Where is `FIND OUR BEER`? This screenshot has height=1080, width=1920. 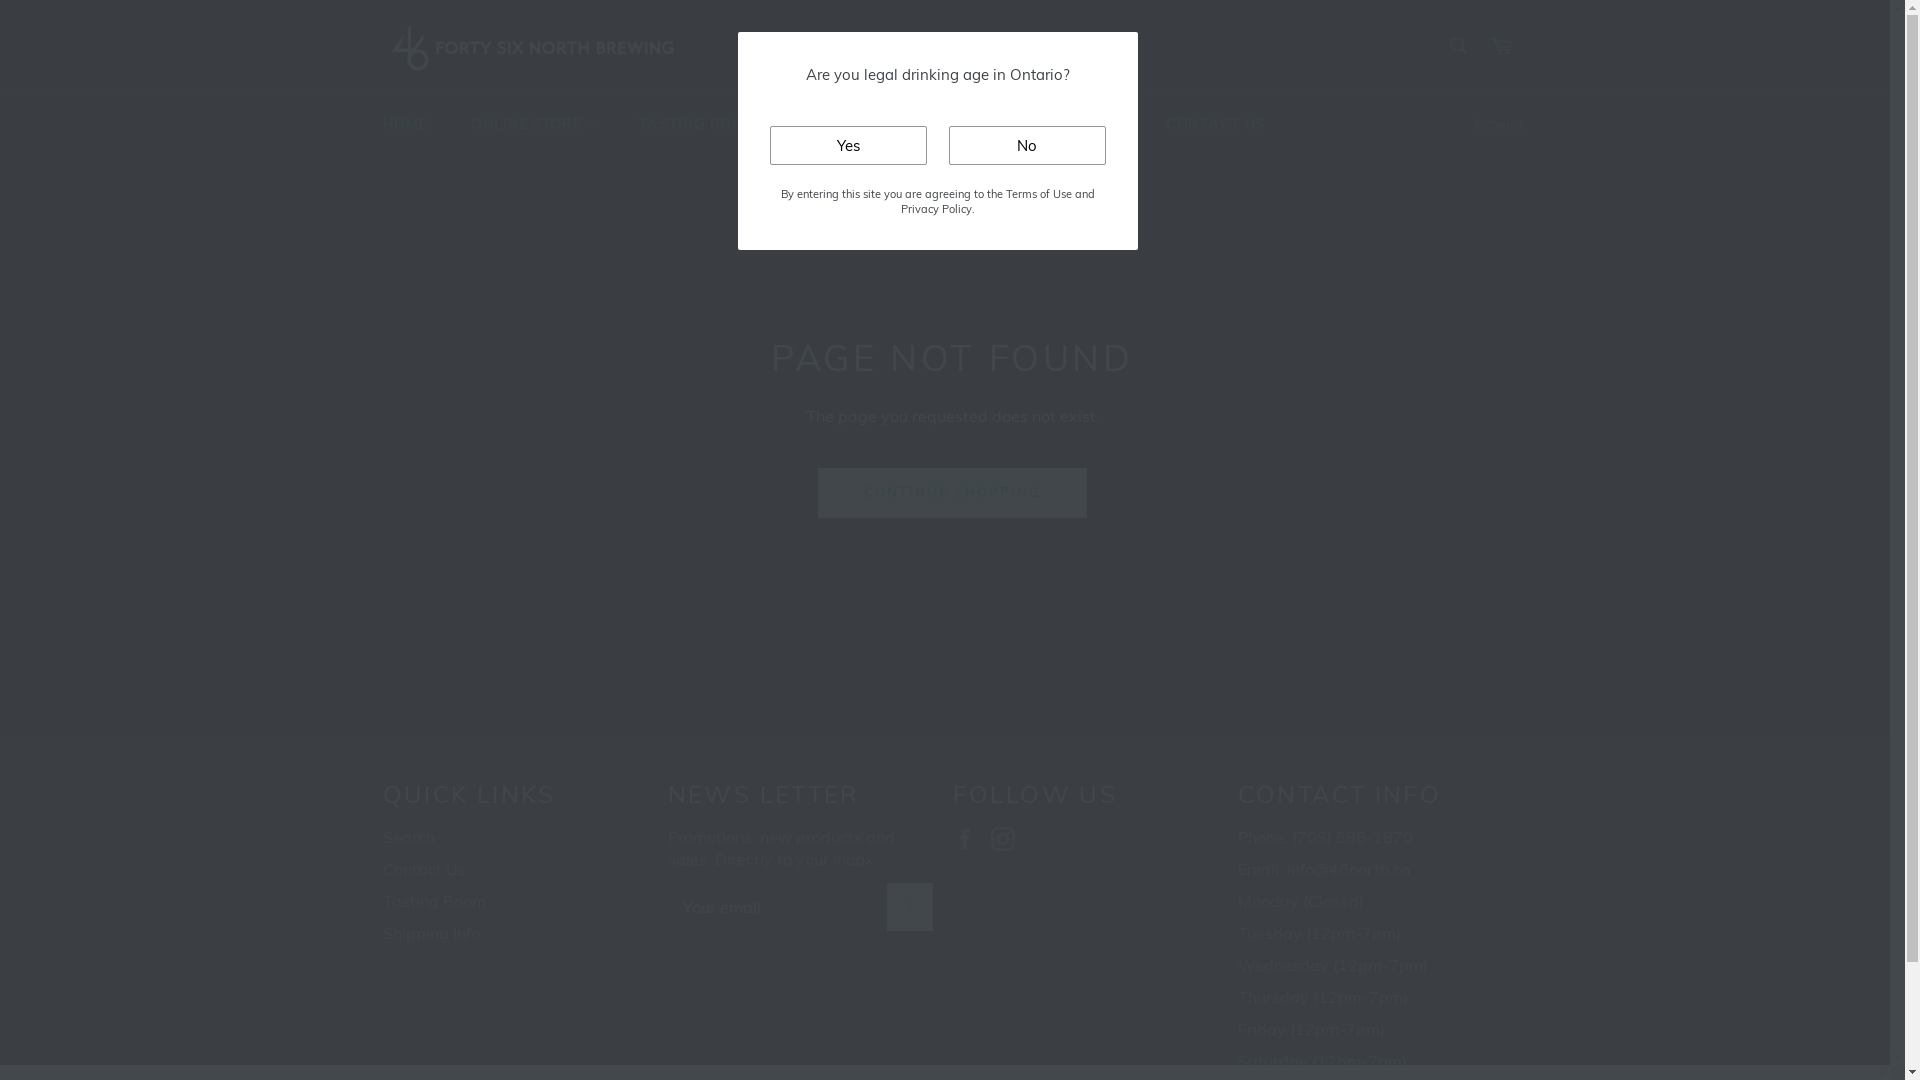 FIND OUR BEER is located at coordinates (1064, 124).